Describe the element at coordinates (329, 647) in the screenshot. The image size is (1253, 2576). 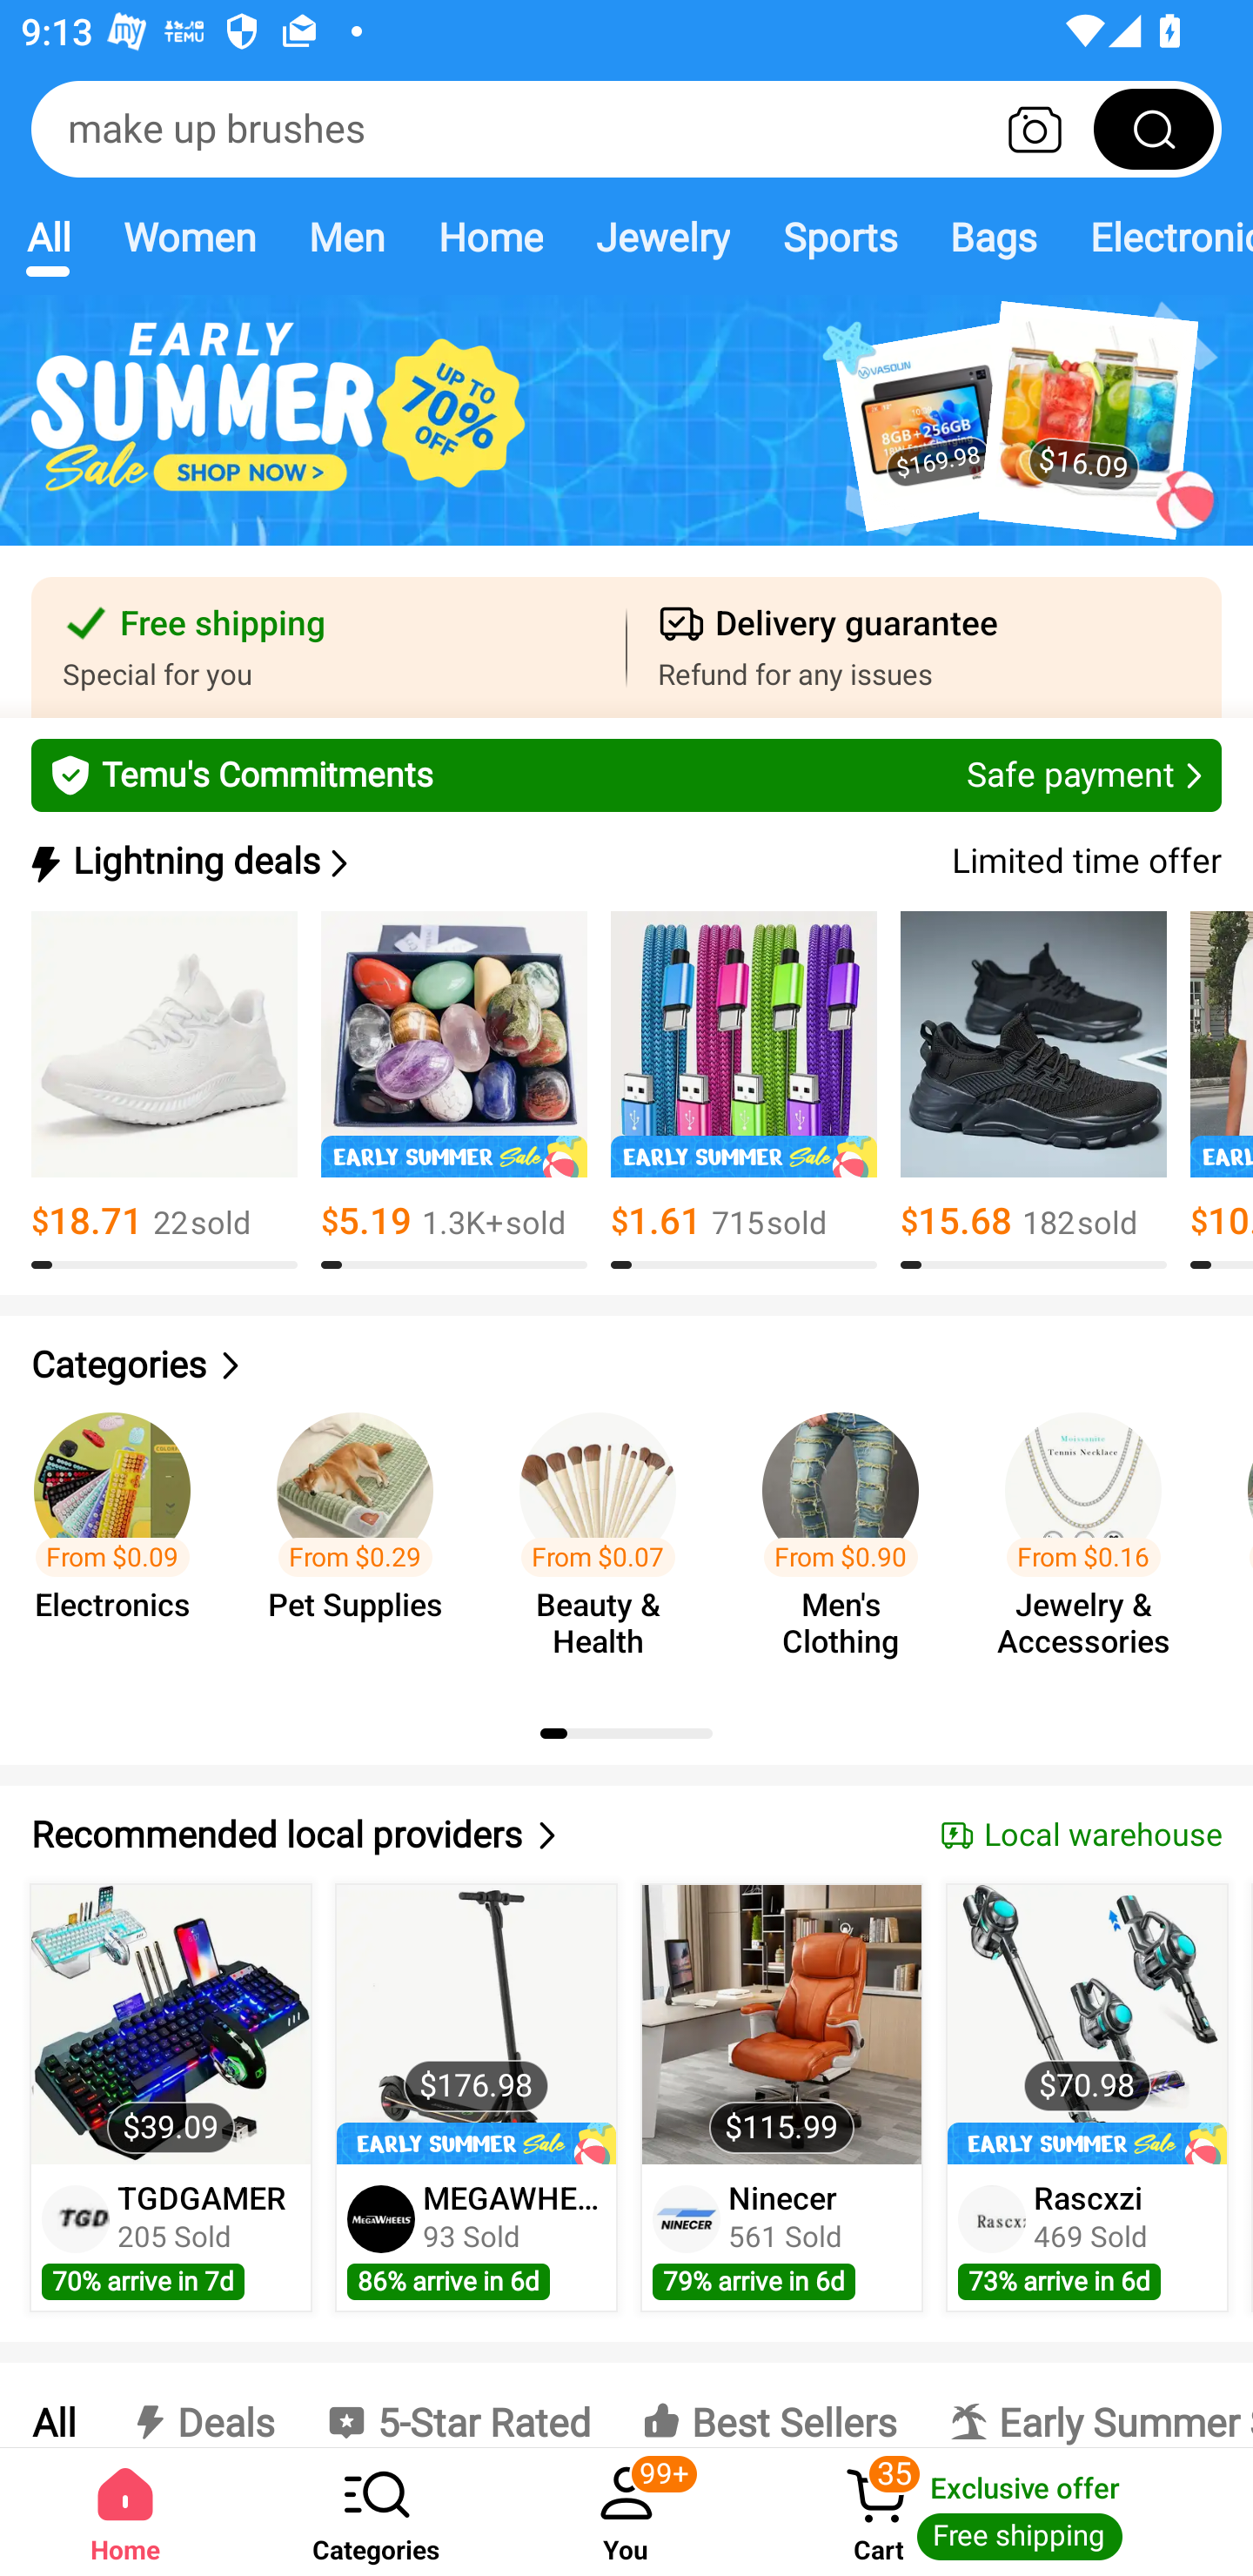
I see `Free shipping Special for you` at that location.